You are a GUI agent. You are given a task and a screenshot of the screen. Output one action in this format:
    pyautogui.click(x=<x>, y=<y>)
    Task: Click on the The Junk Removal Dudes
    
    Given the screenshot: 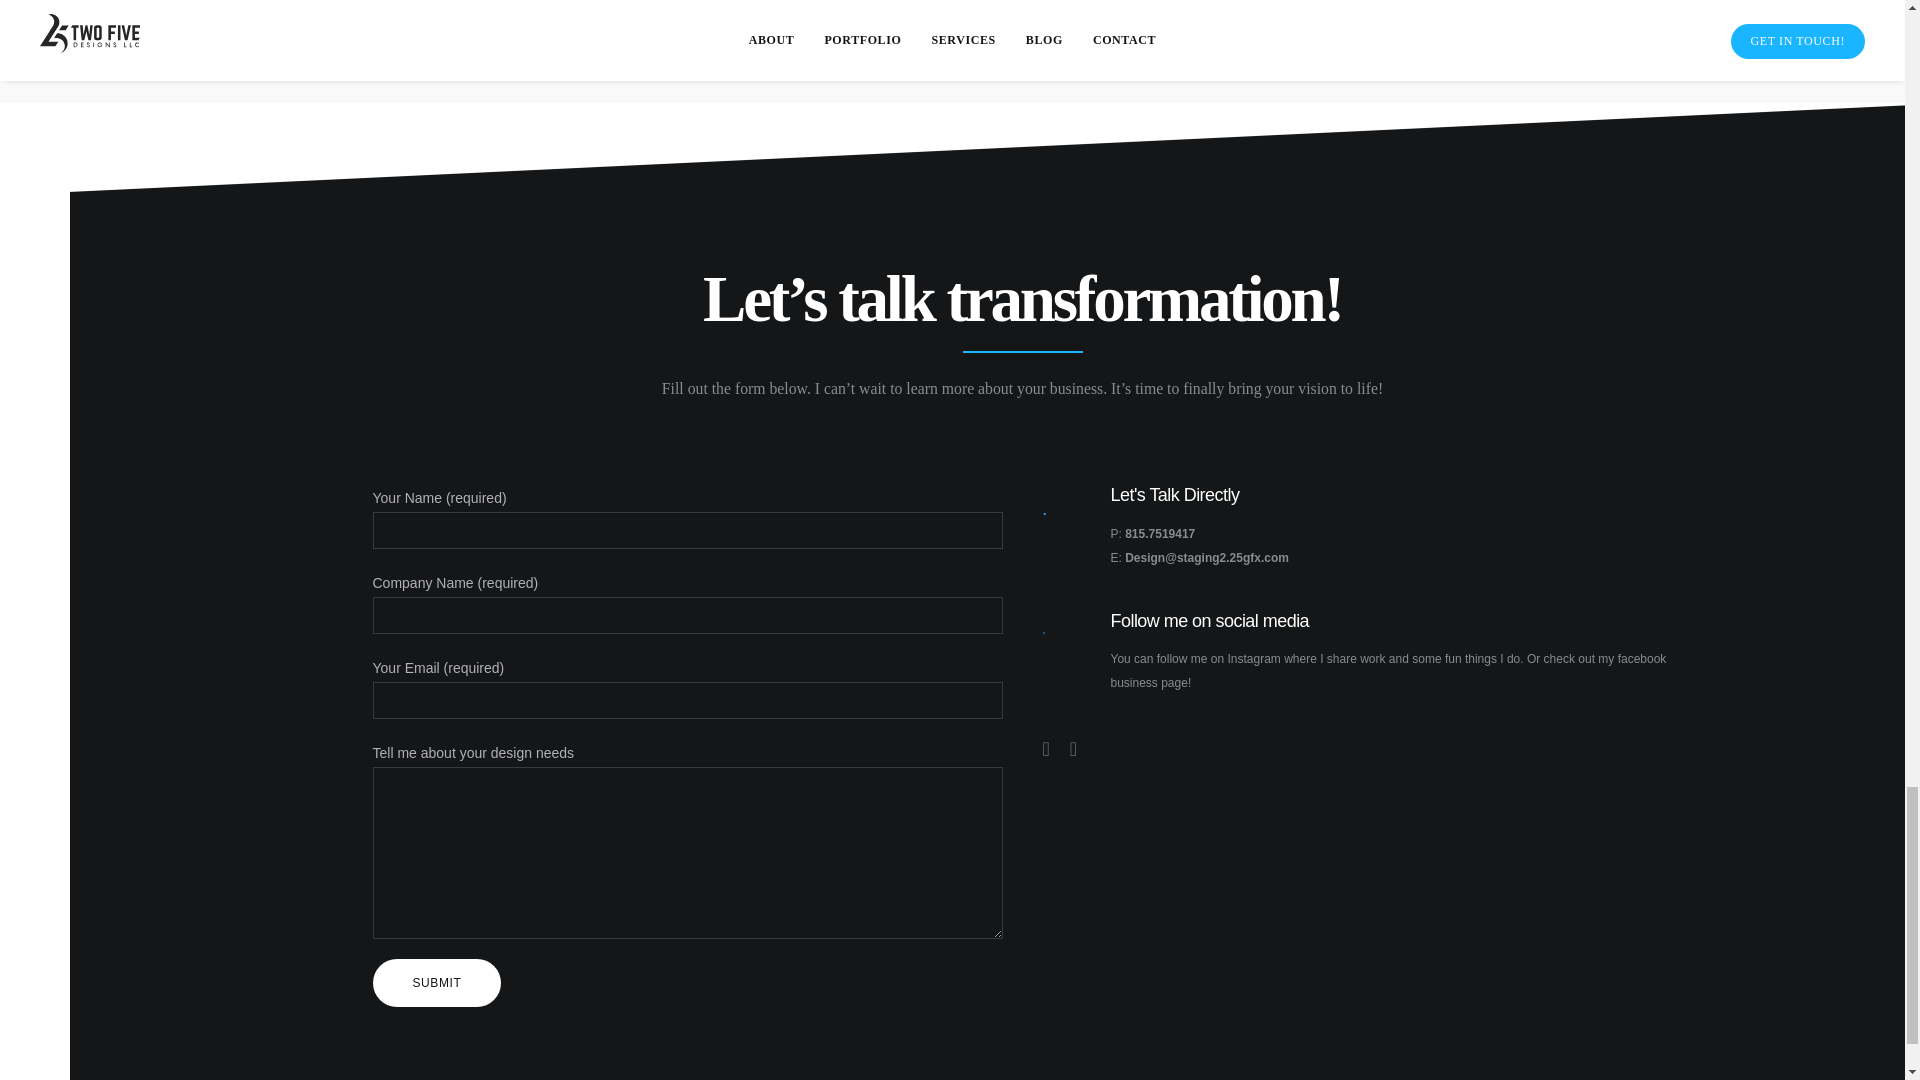 What is the action you would take?
    pyautogui.click(x=558, y=51)
    